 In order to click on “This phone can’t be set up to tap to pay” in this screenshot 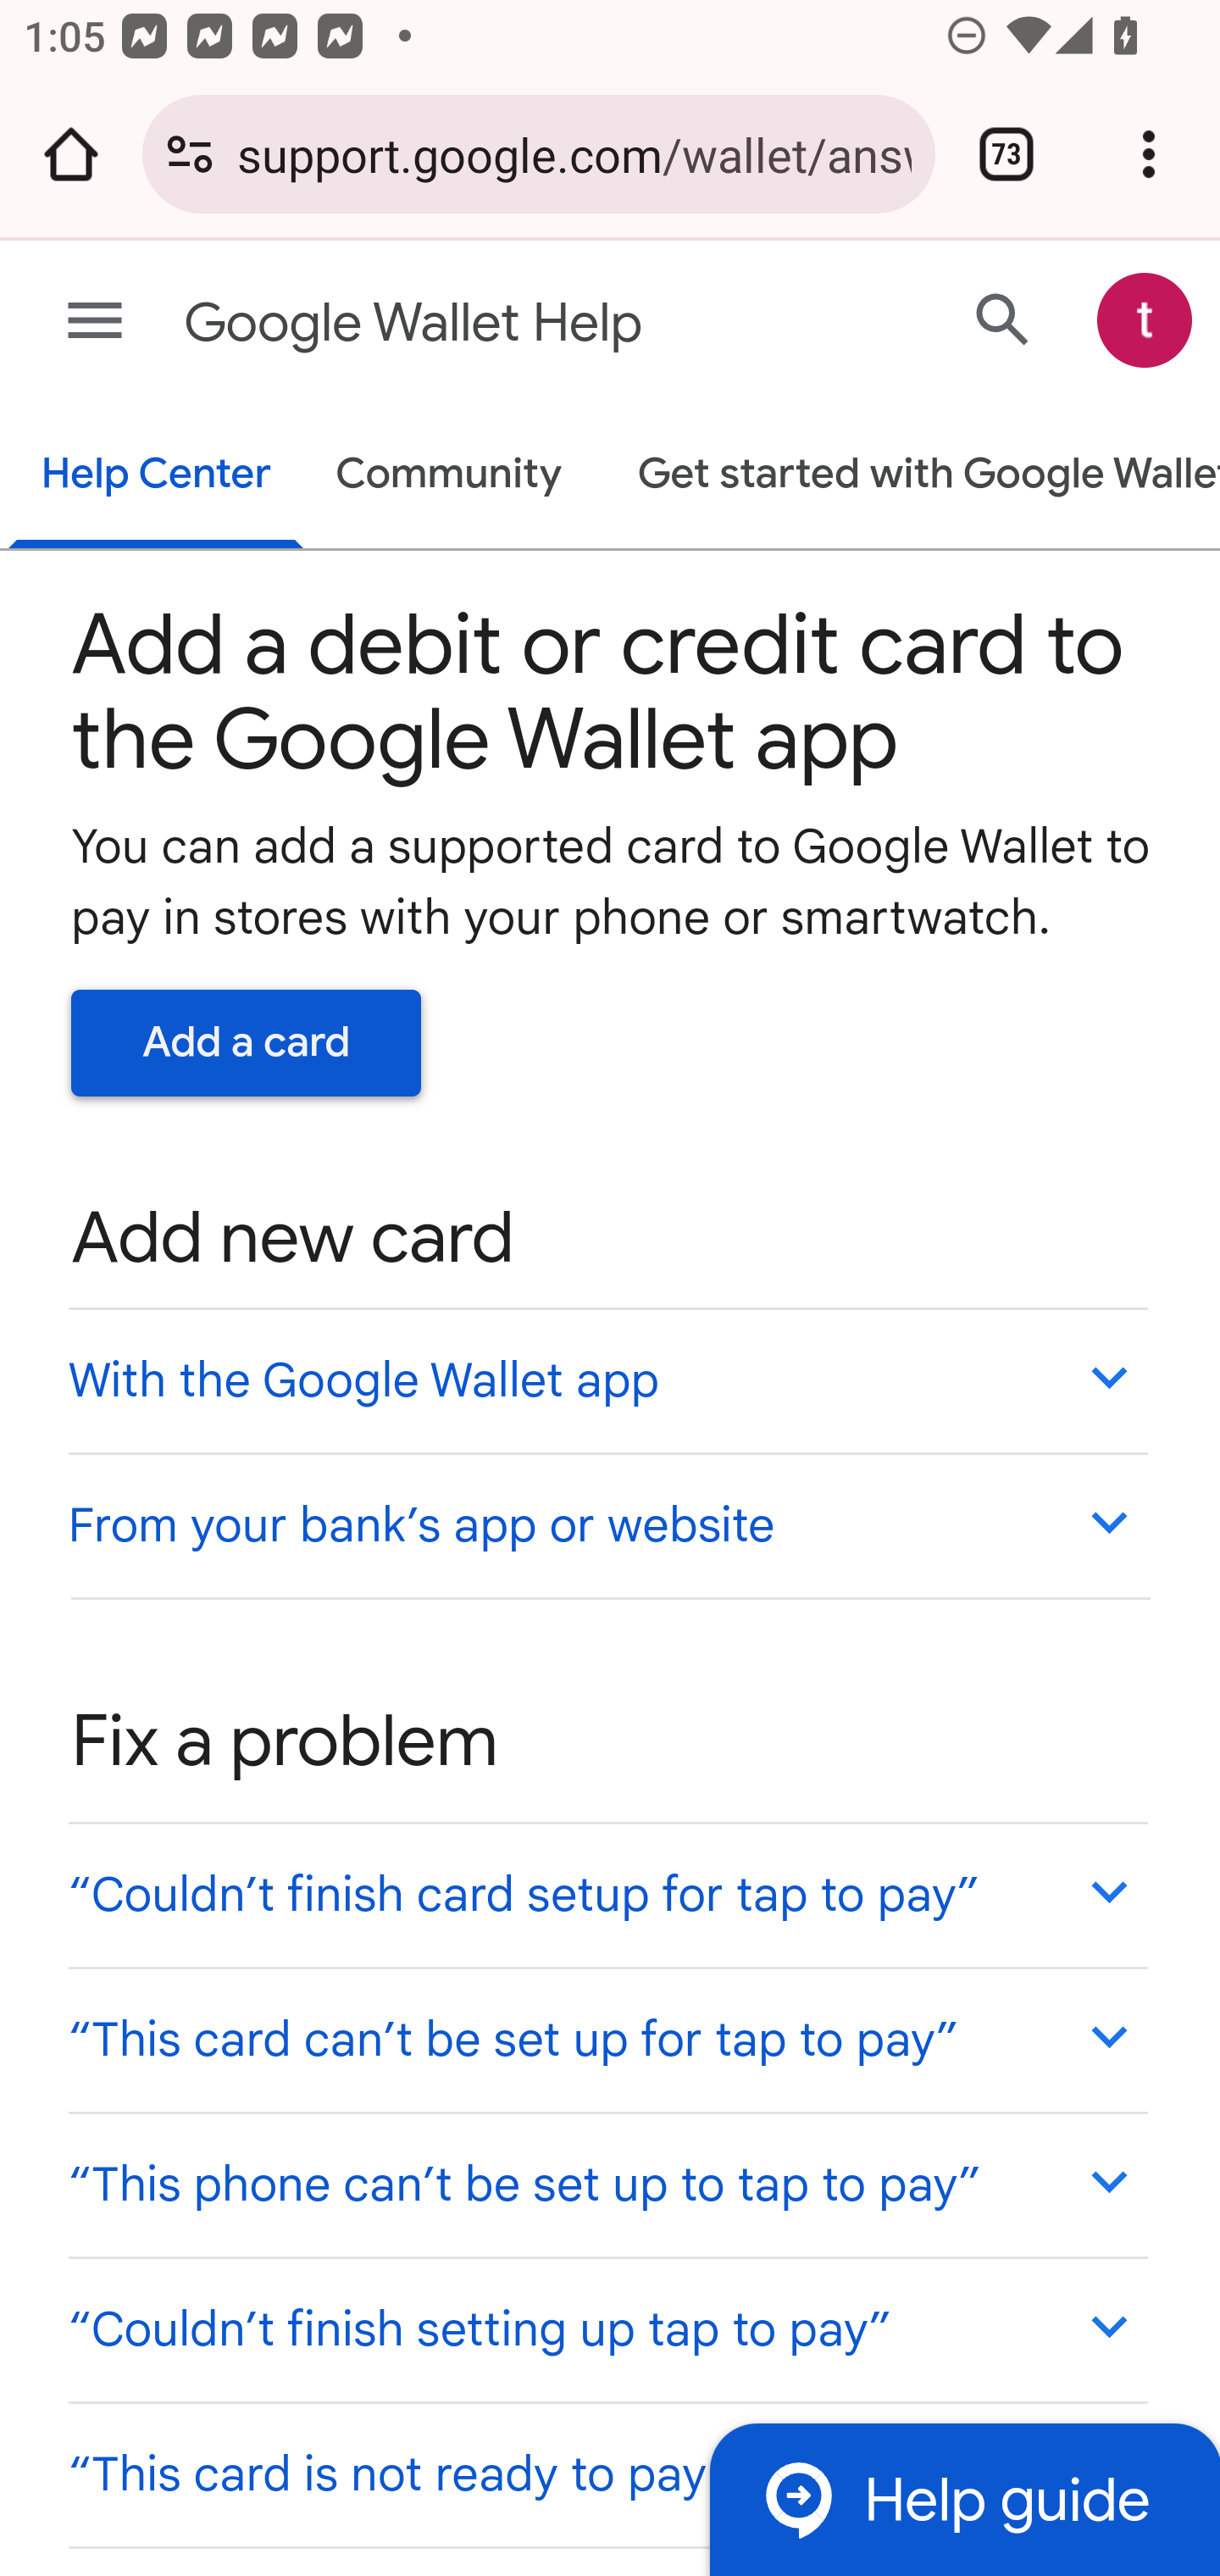, I will do `click(607, 2185)`.